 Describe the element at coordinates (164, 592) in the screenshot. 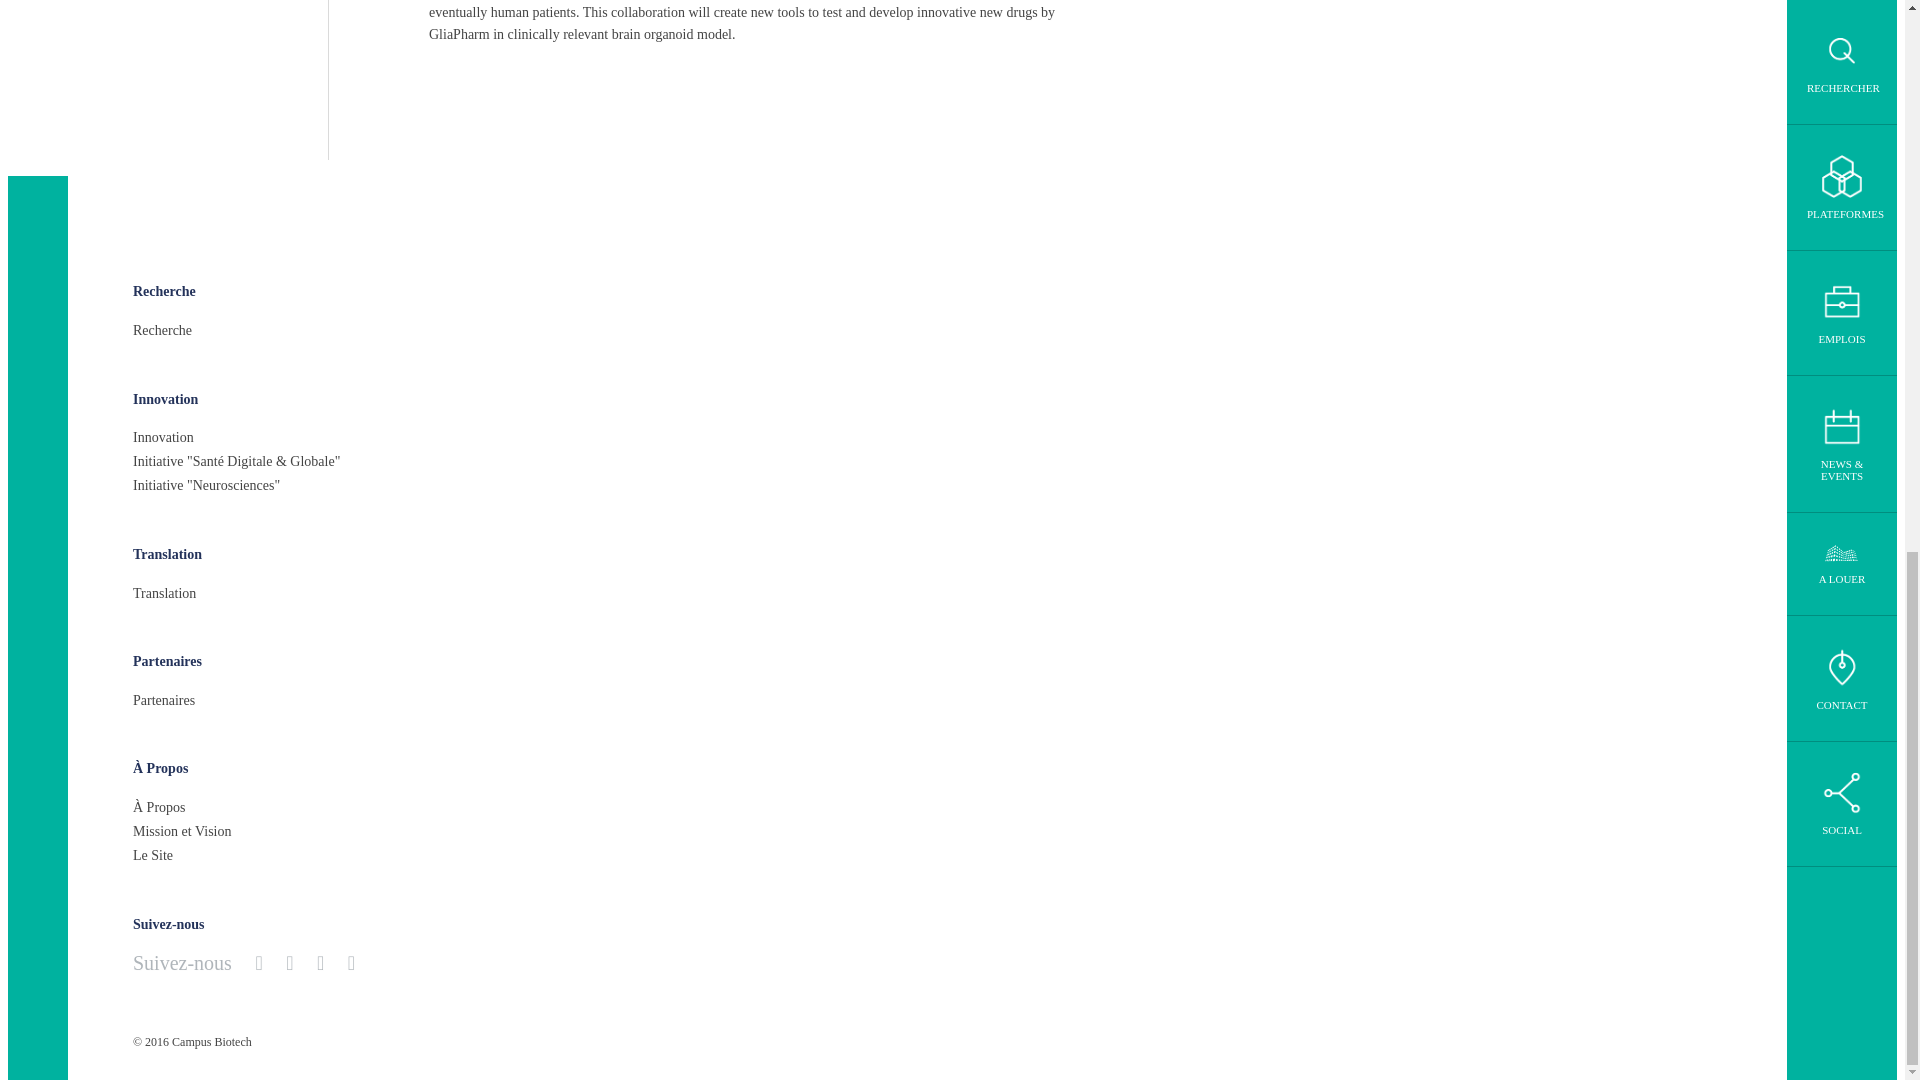

I see `Translation` at that location.